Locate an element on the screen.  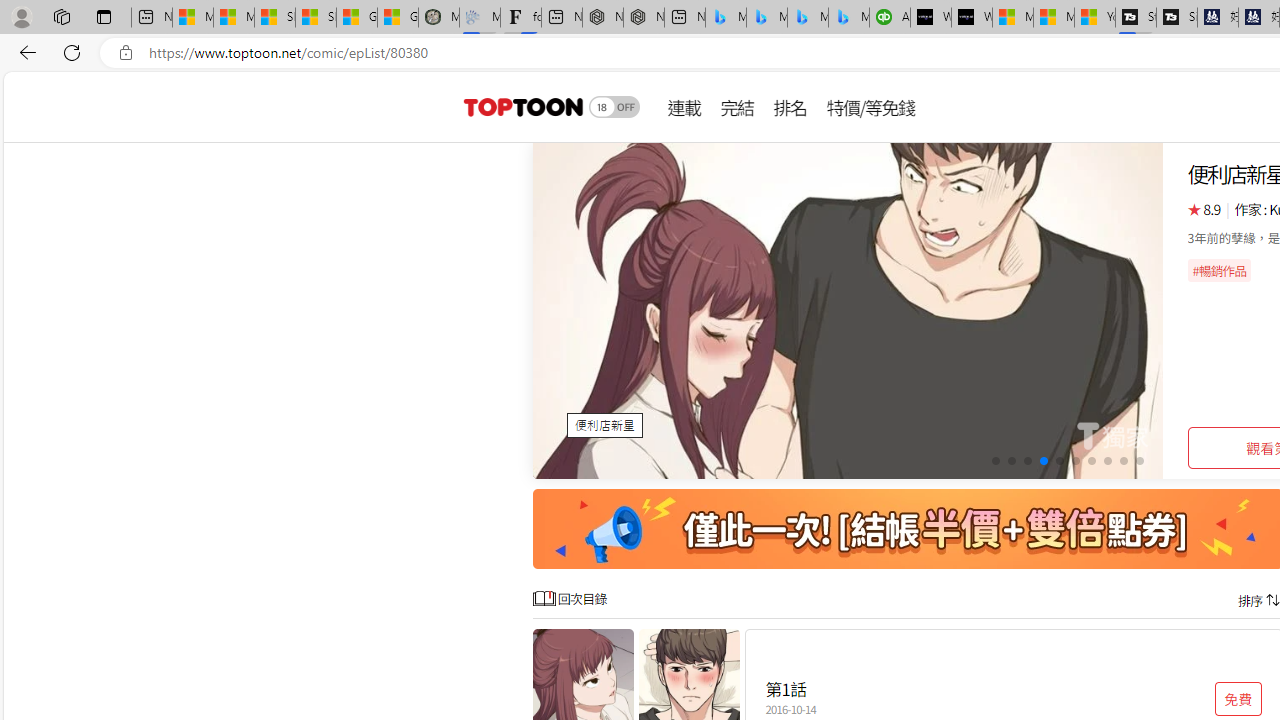
Go to slide 1 is located at coordinates (994, 461).